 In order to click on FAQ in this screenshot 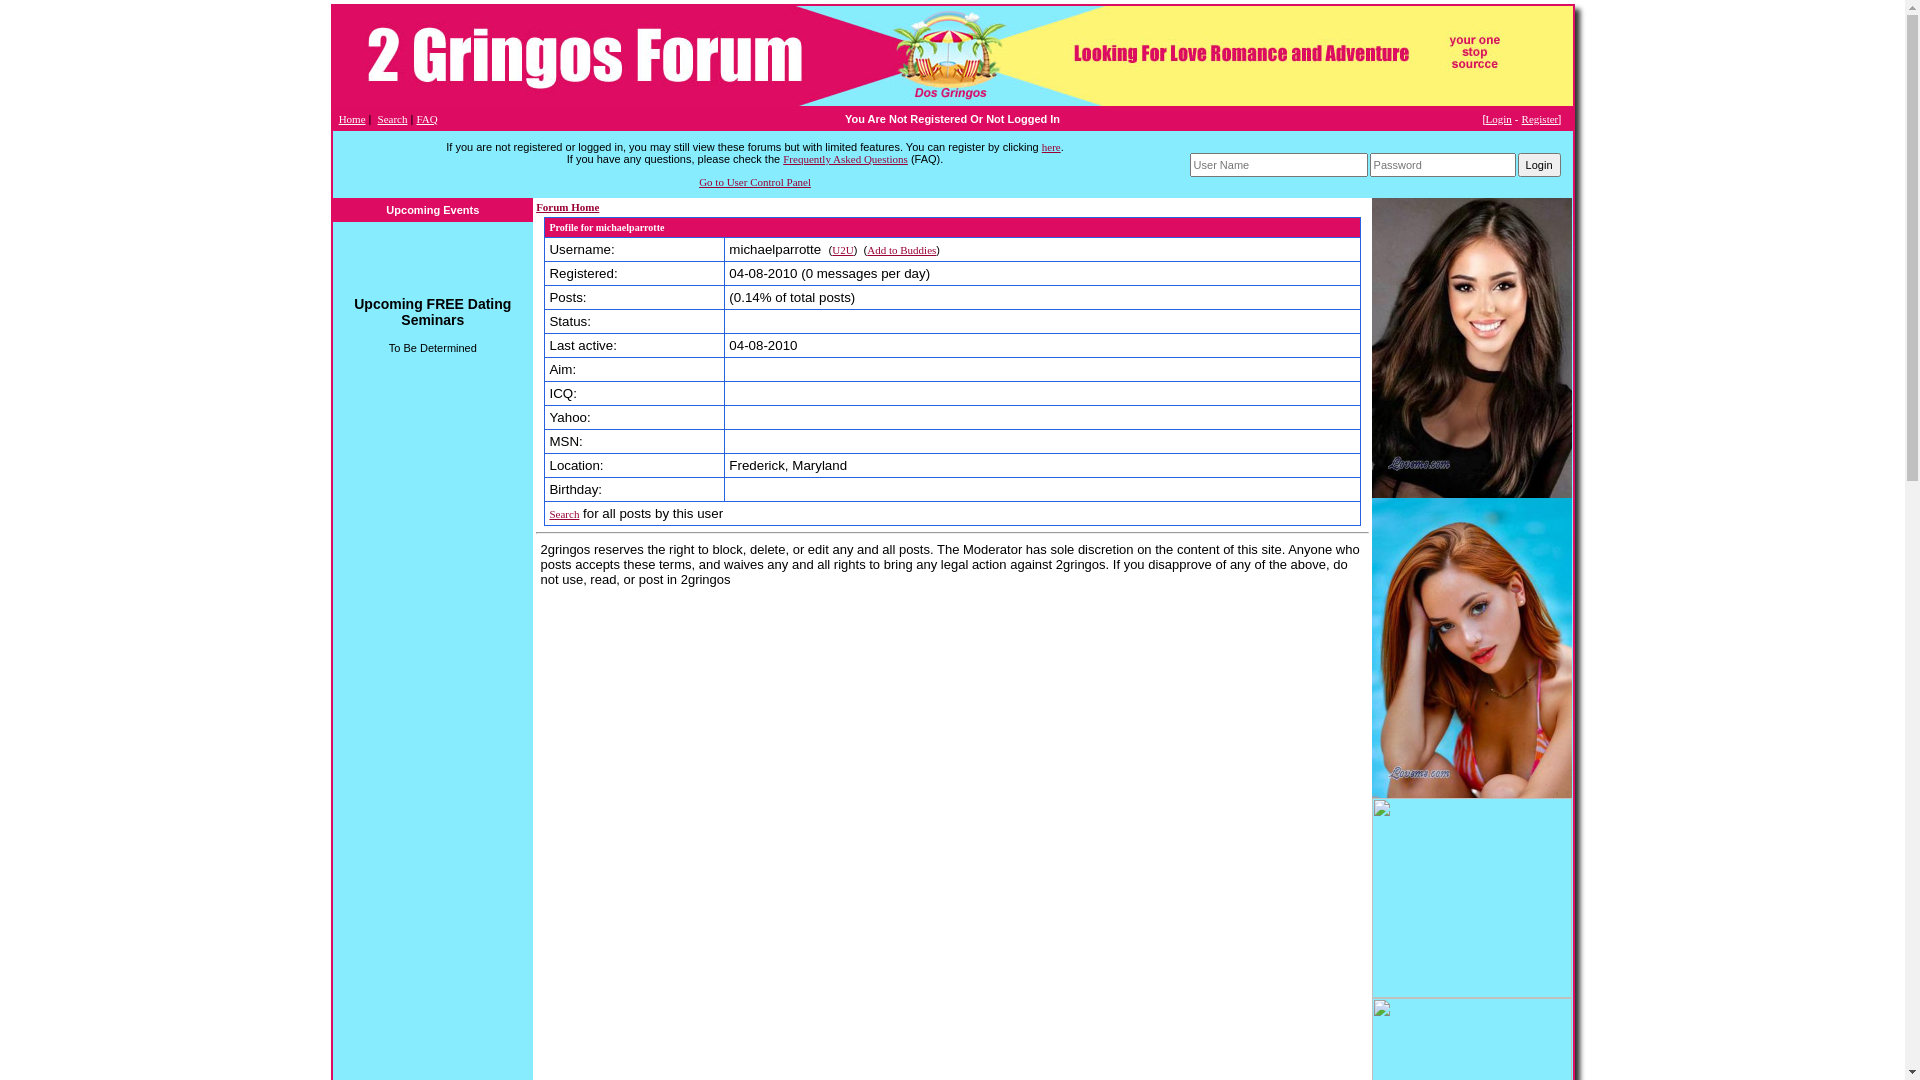, I will do `click(426, 118)`.